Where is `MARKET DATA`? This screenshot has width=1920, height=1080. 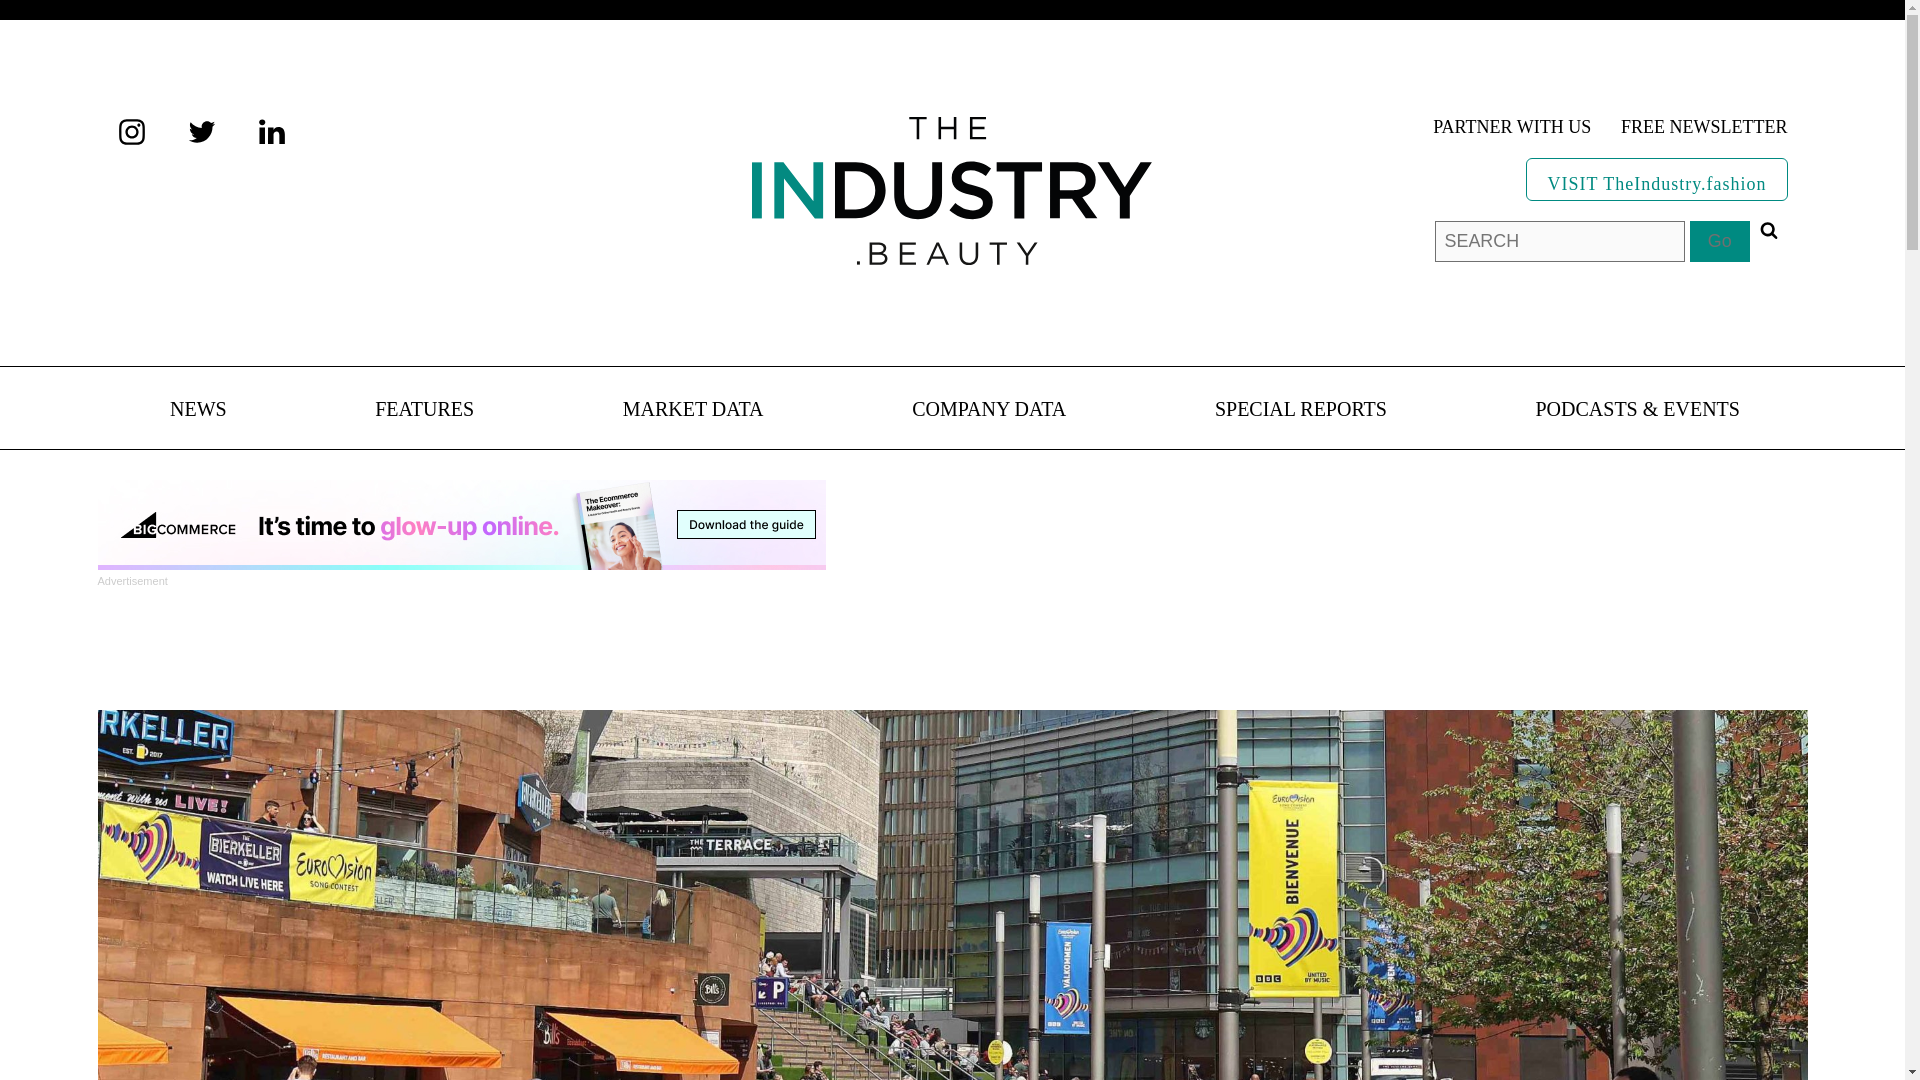 MARKET DATA is located at coordinates (693, 410).